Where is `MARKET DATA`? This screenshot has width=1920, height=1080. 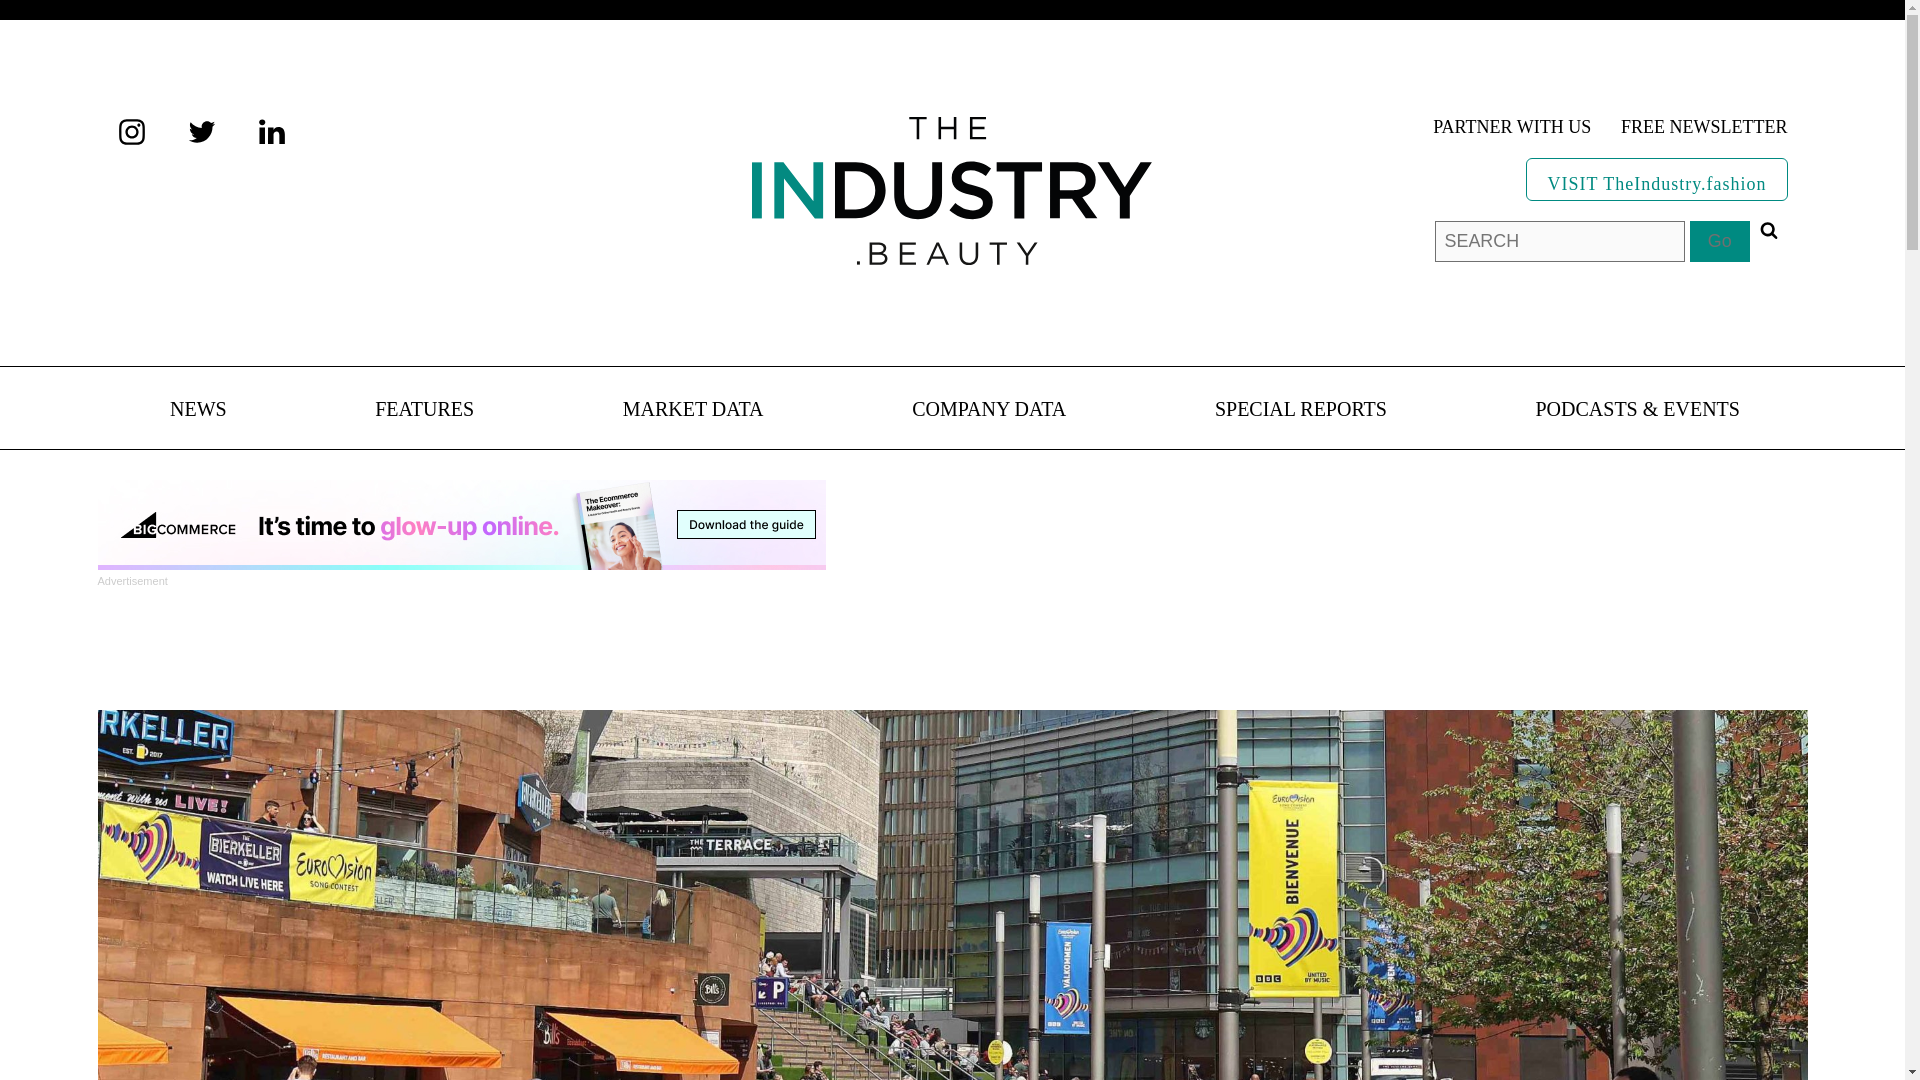 MARKET DATA is located at coordinates (693, 410).